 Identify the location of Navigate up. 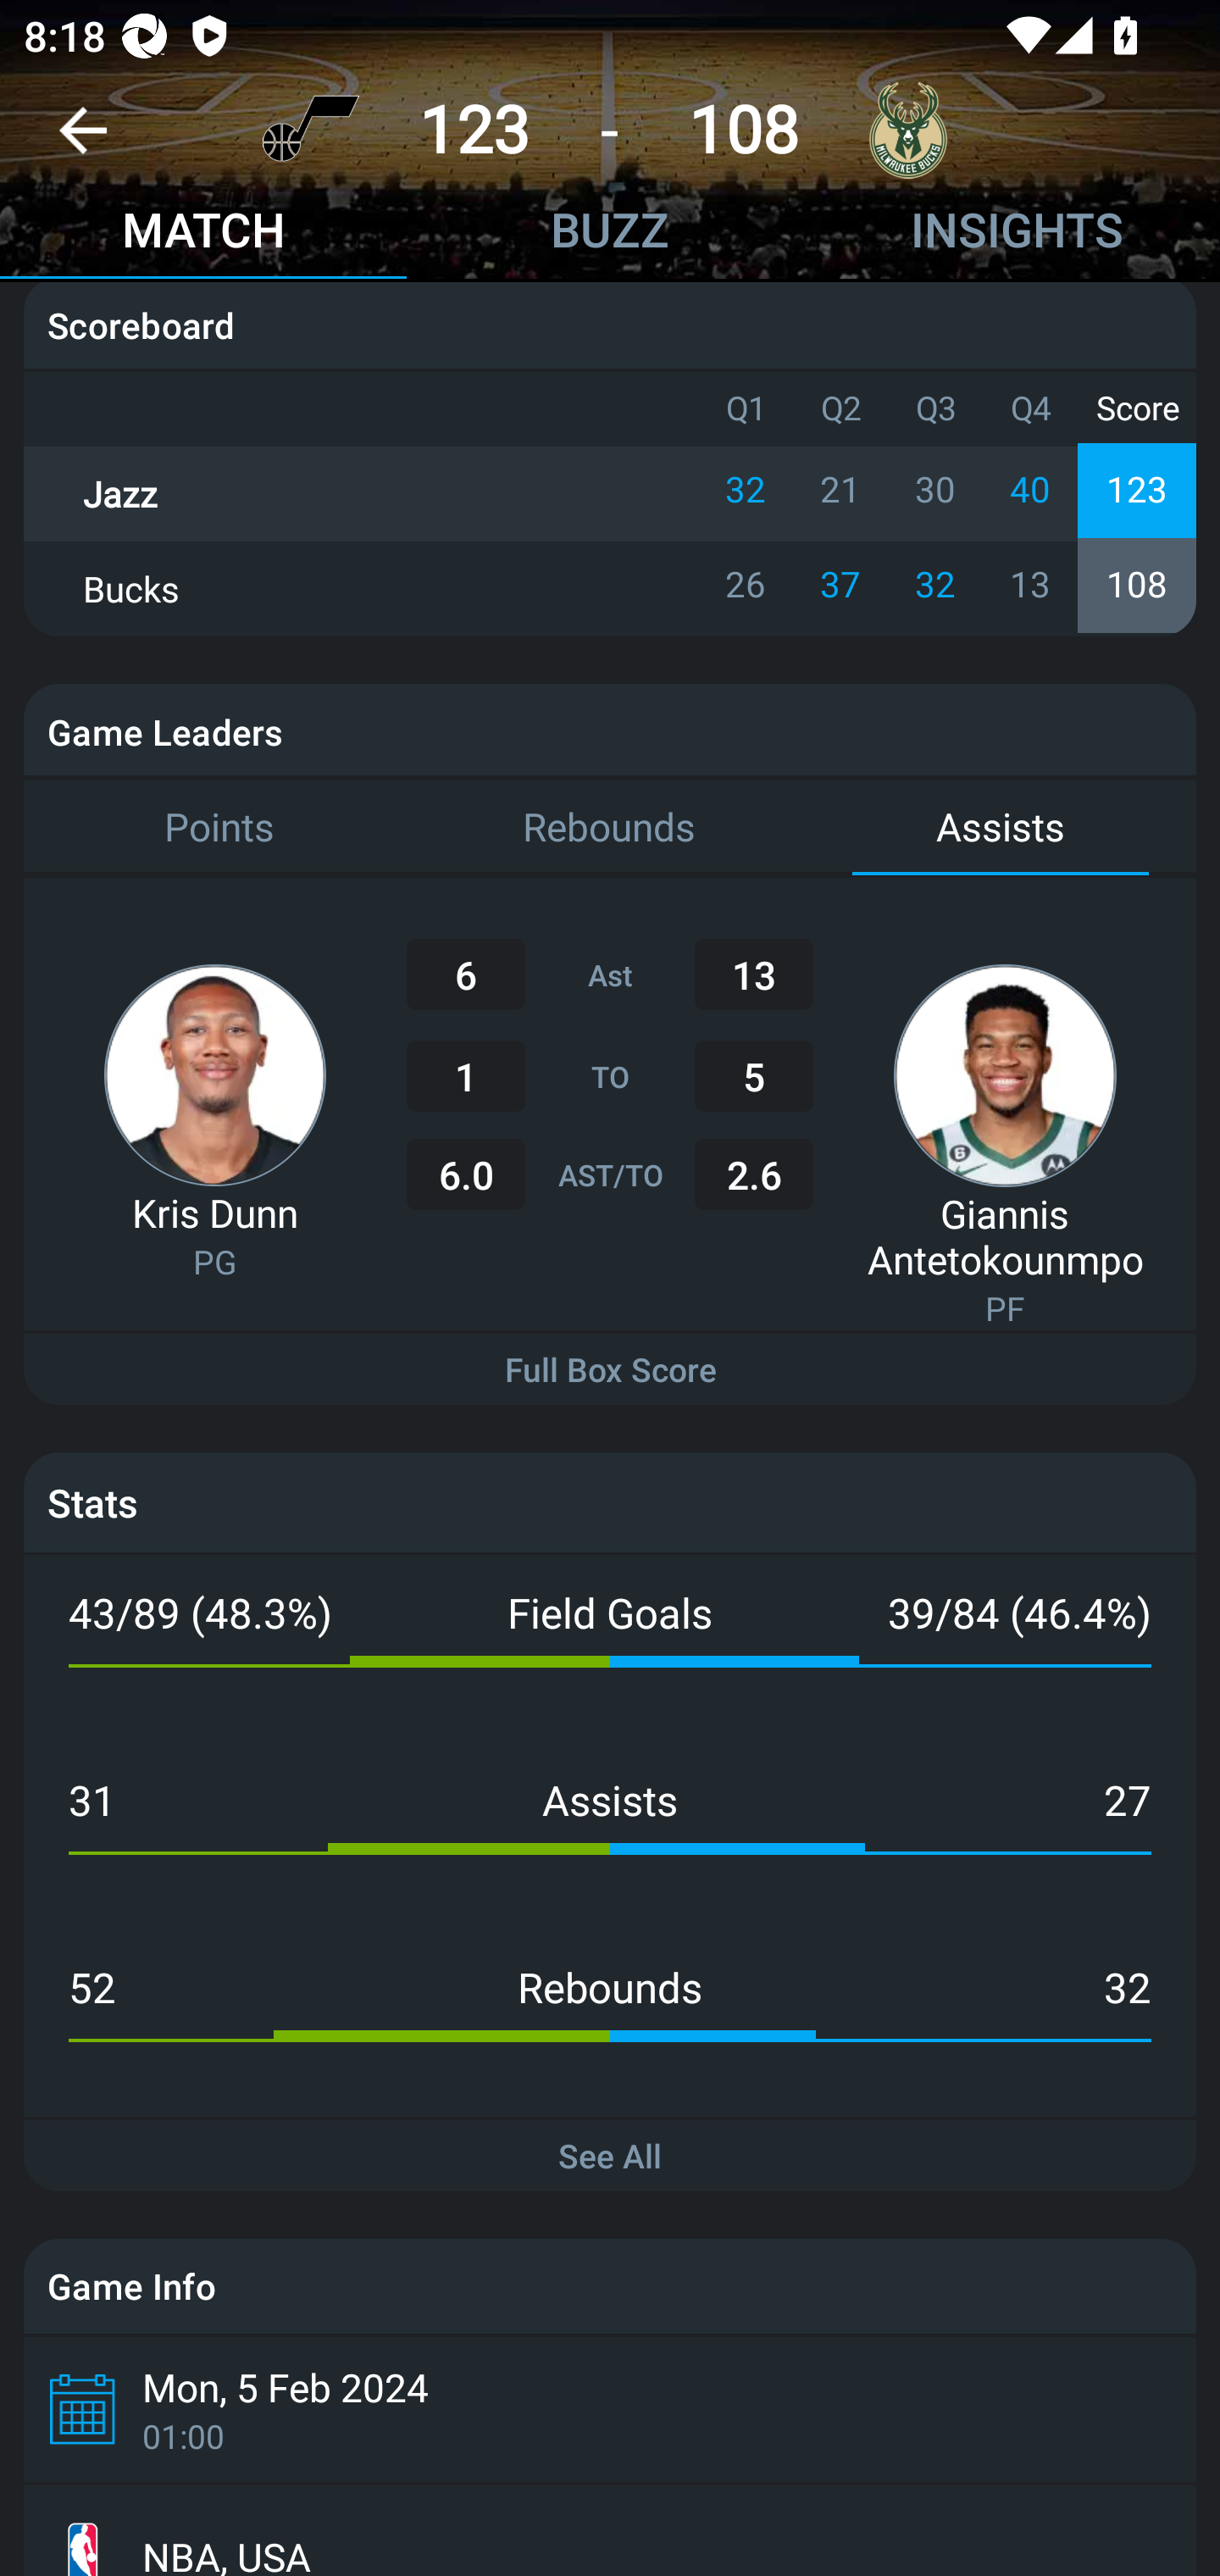
(83, 142).